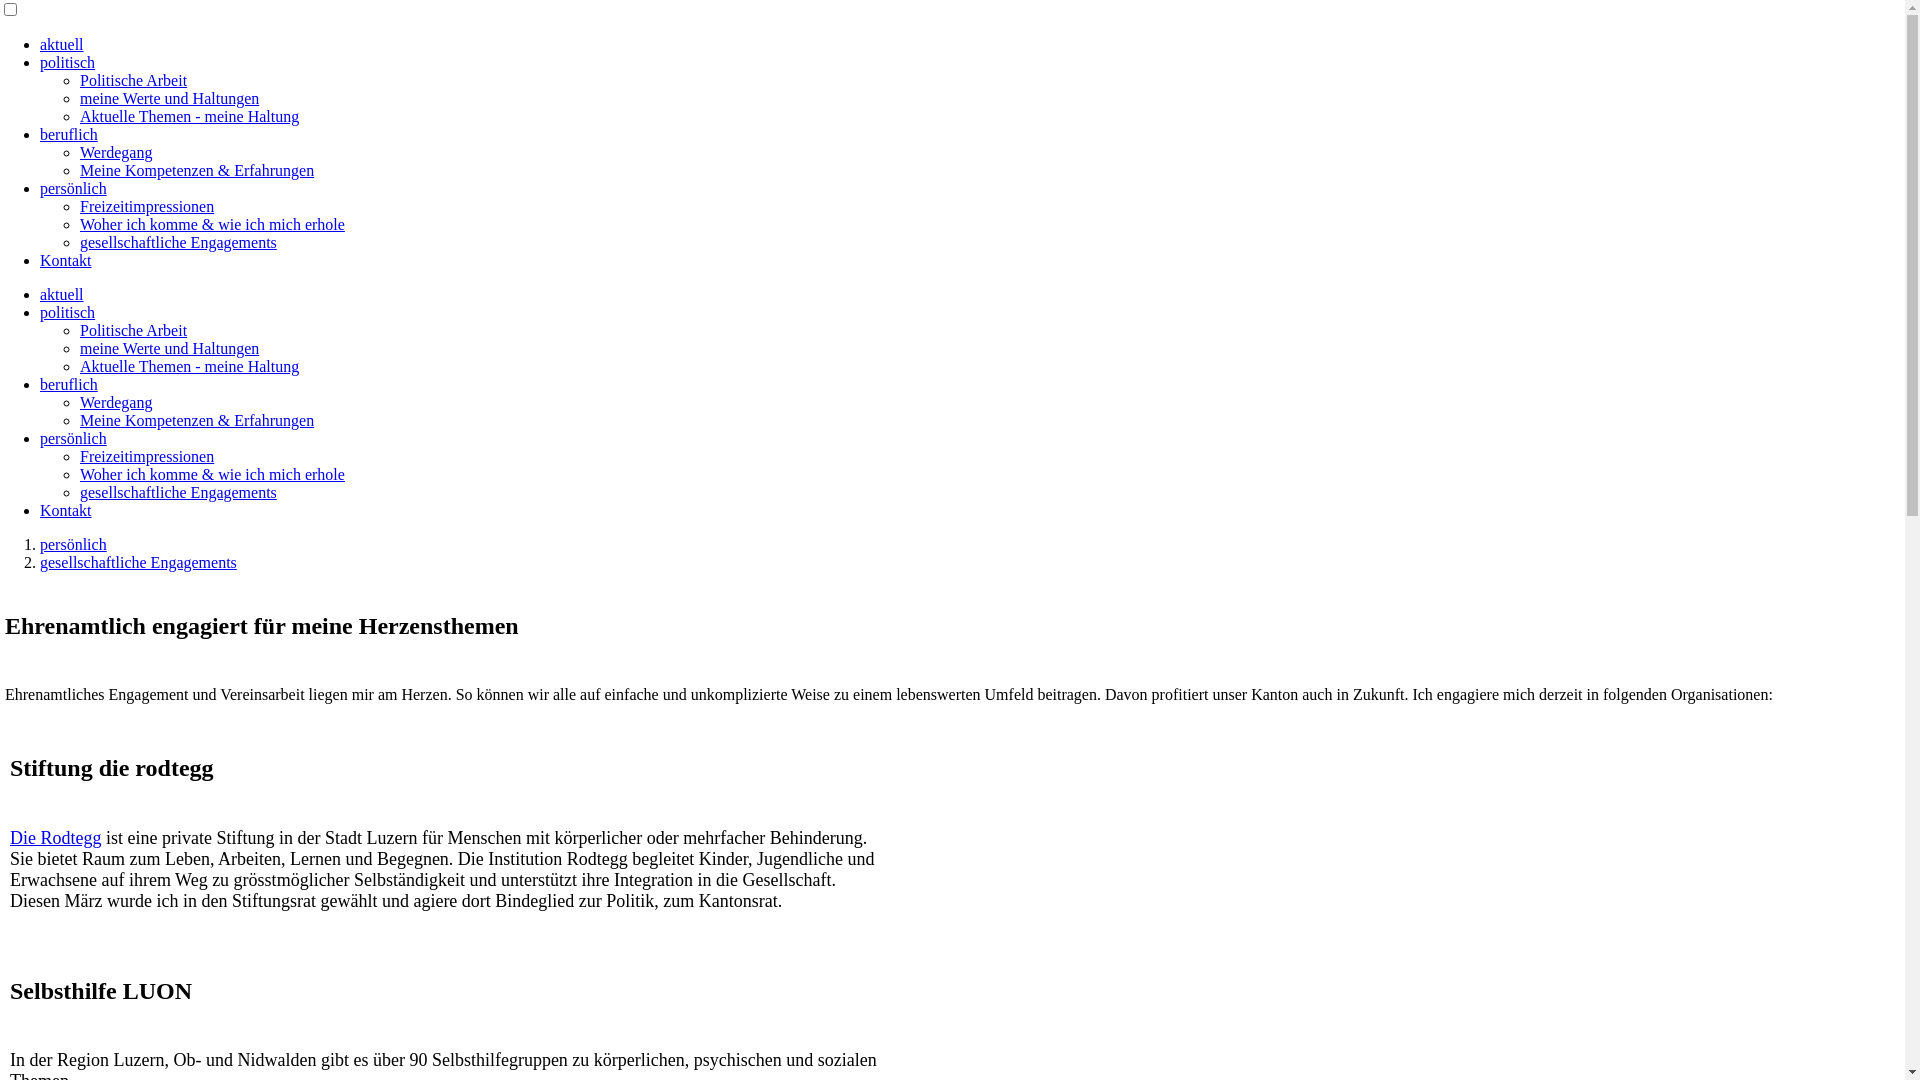  What do you see at coordinates (66, 260) in the screenshot?
I see `Kontakt` at bounding box center [66, 260].